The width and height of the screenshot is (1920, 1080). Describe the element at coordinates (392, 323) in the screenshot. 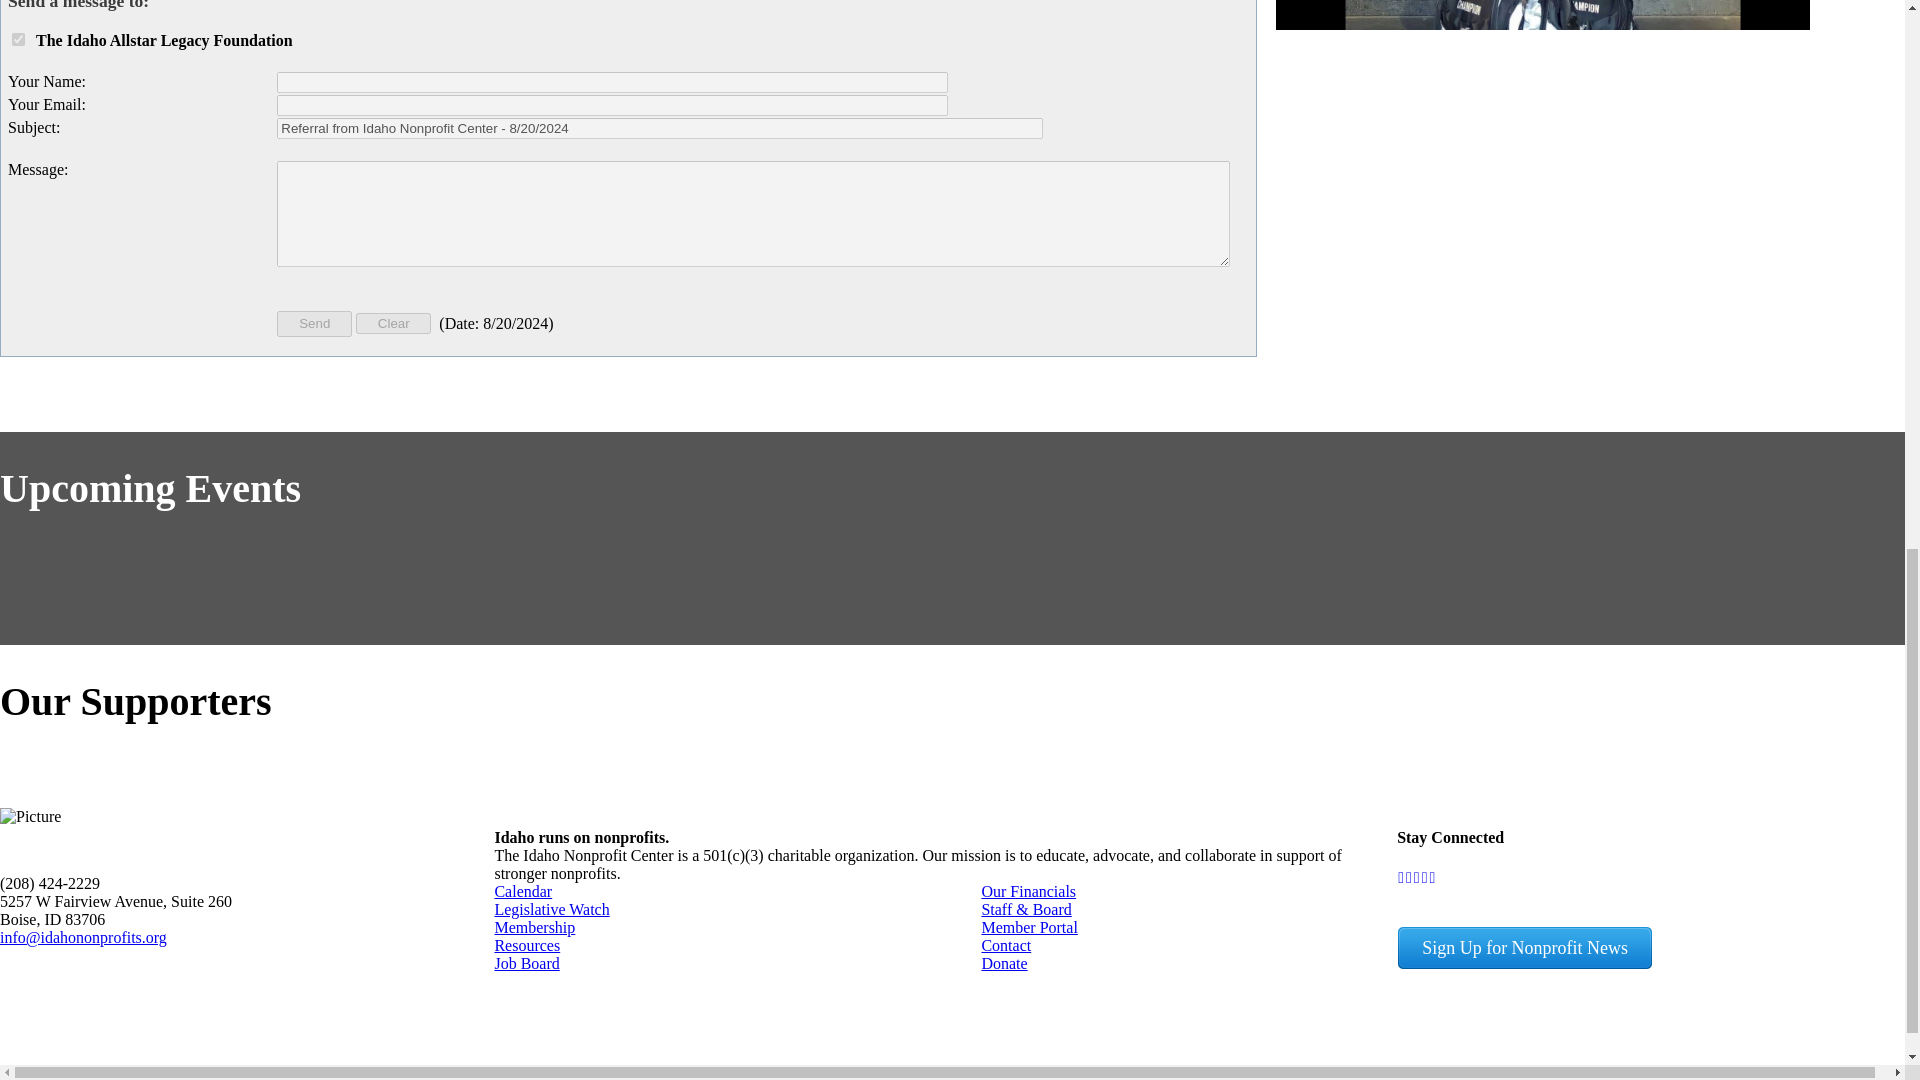

I see `Clear` at that location.